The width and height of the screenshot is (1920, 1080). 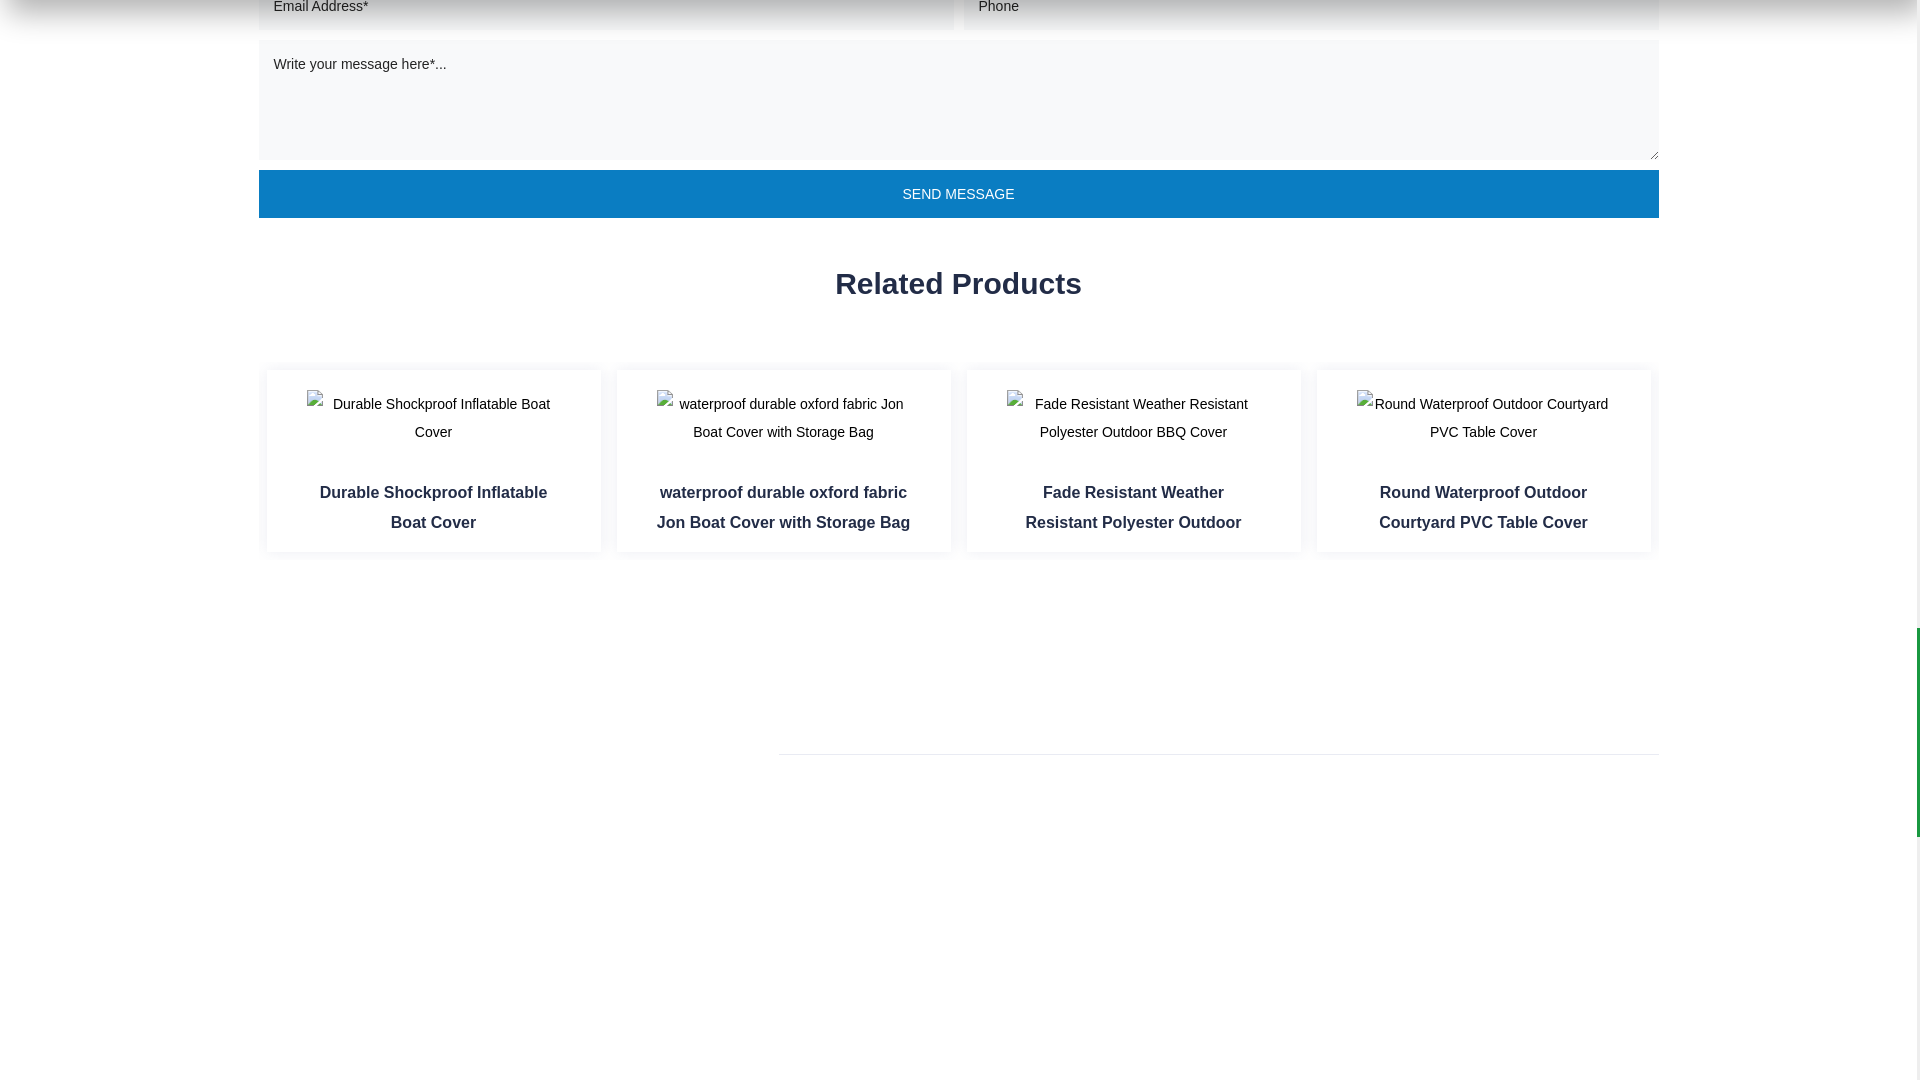 I want to click on Fade Resistant Weather Resistant Polyester Outdoor BBQ Cover, so click(x=1132, y=418).